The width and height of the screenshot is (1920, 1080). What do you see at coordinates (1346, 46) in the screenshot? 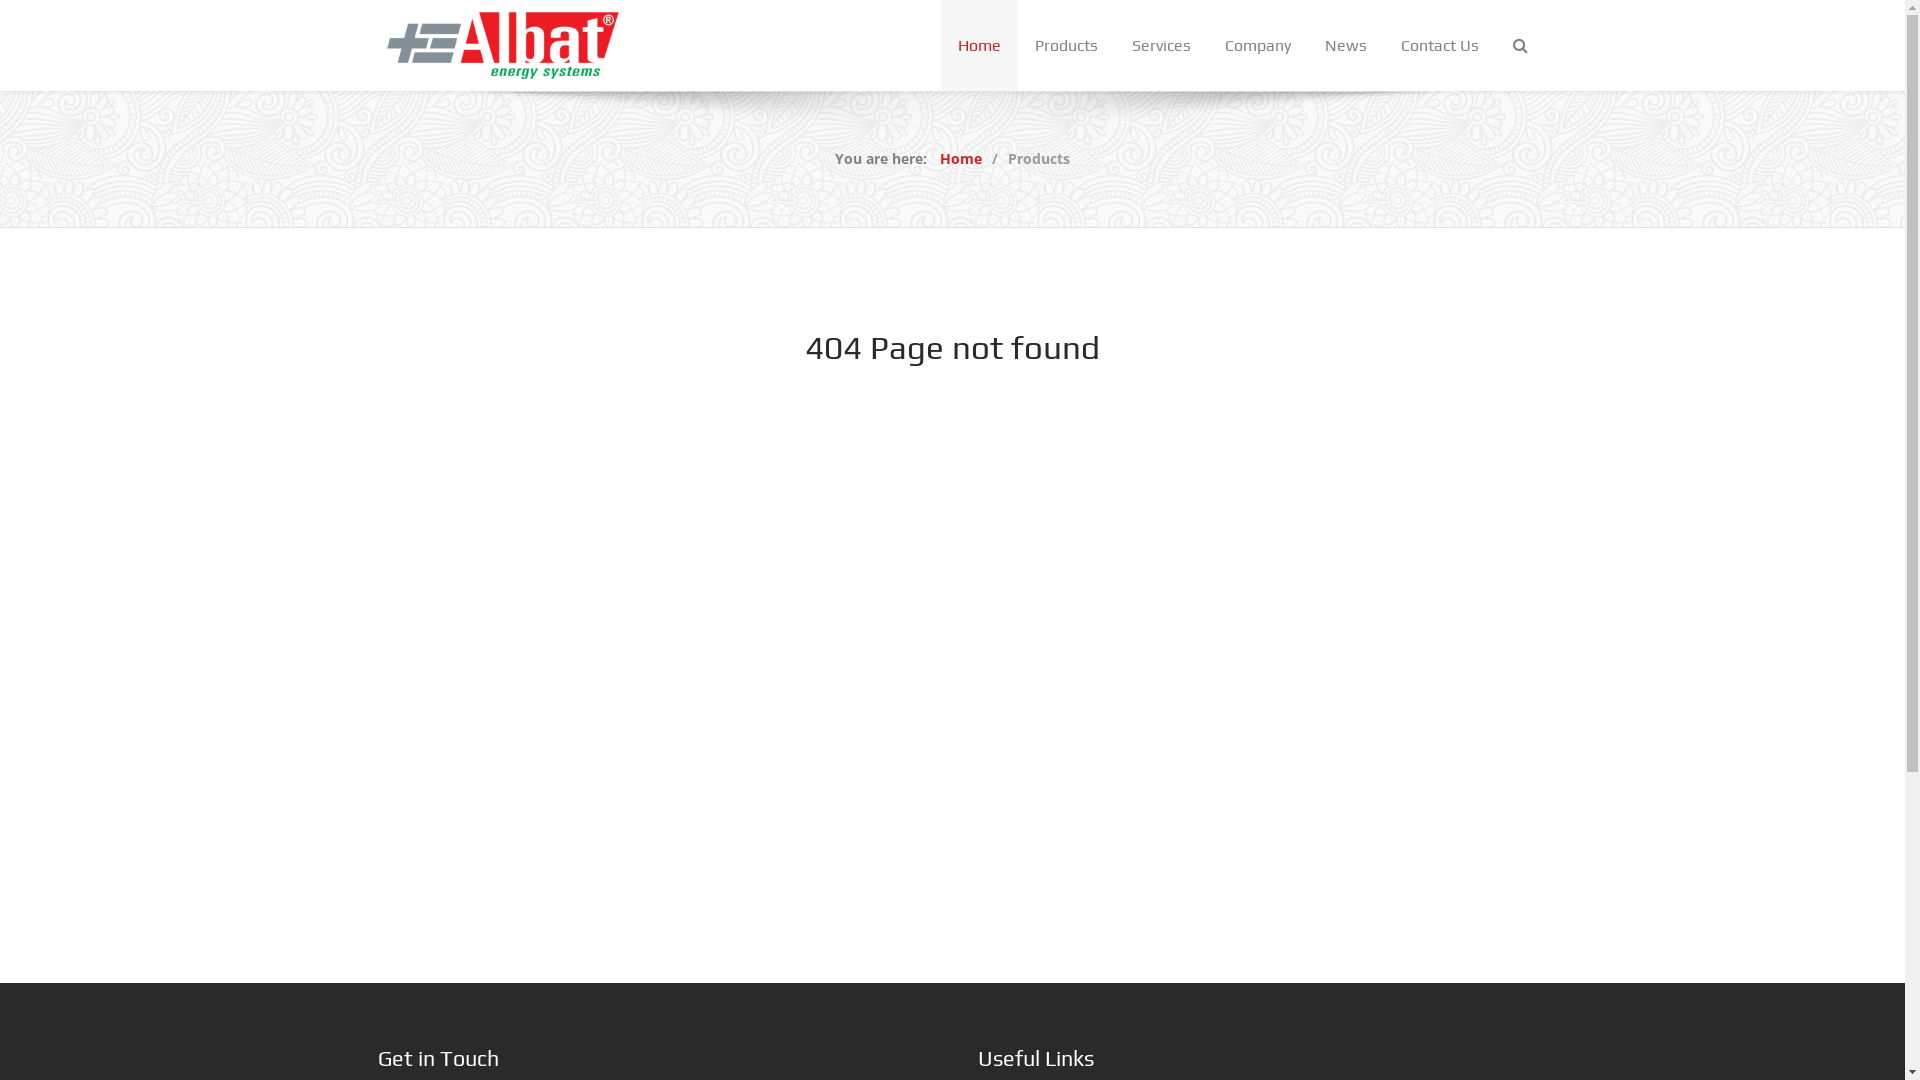
I see `News` at bounding box center [1346, 46].